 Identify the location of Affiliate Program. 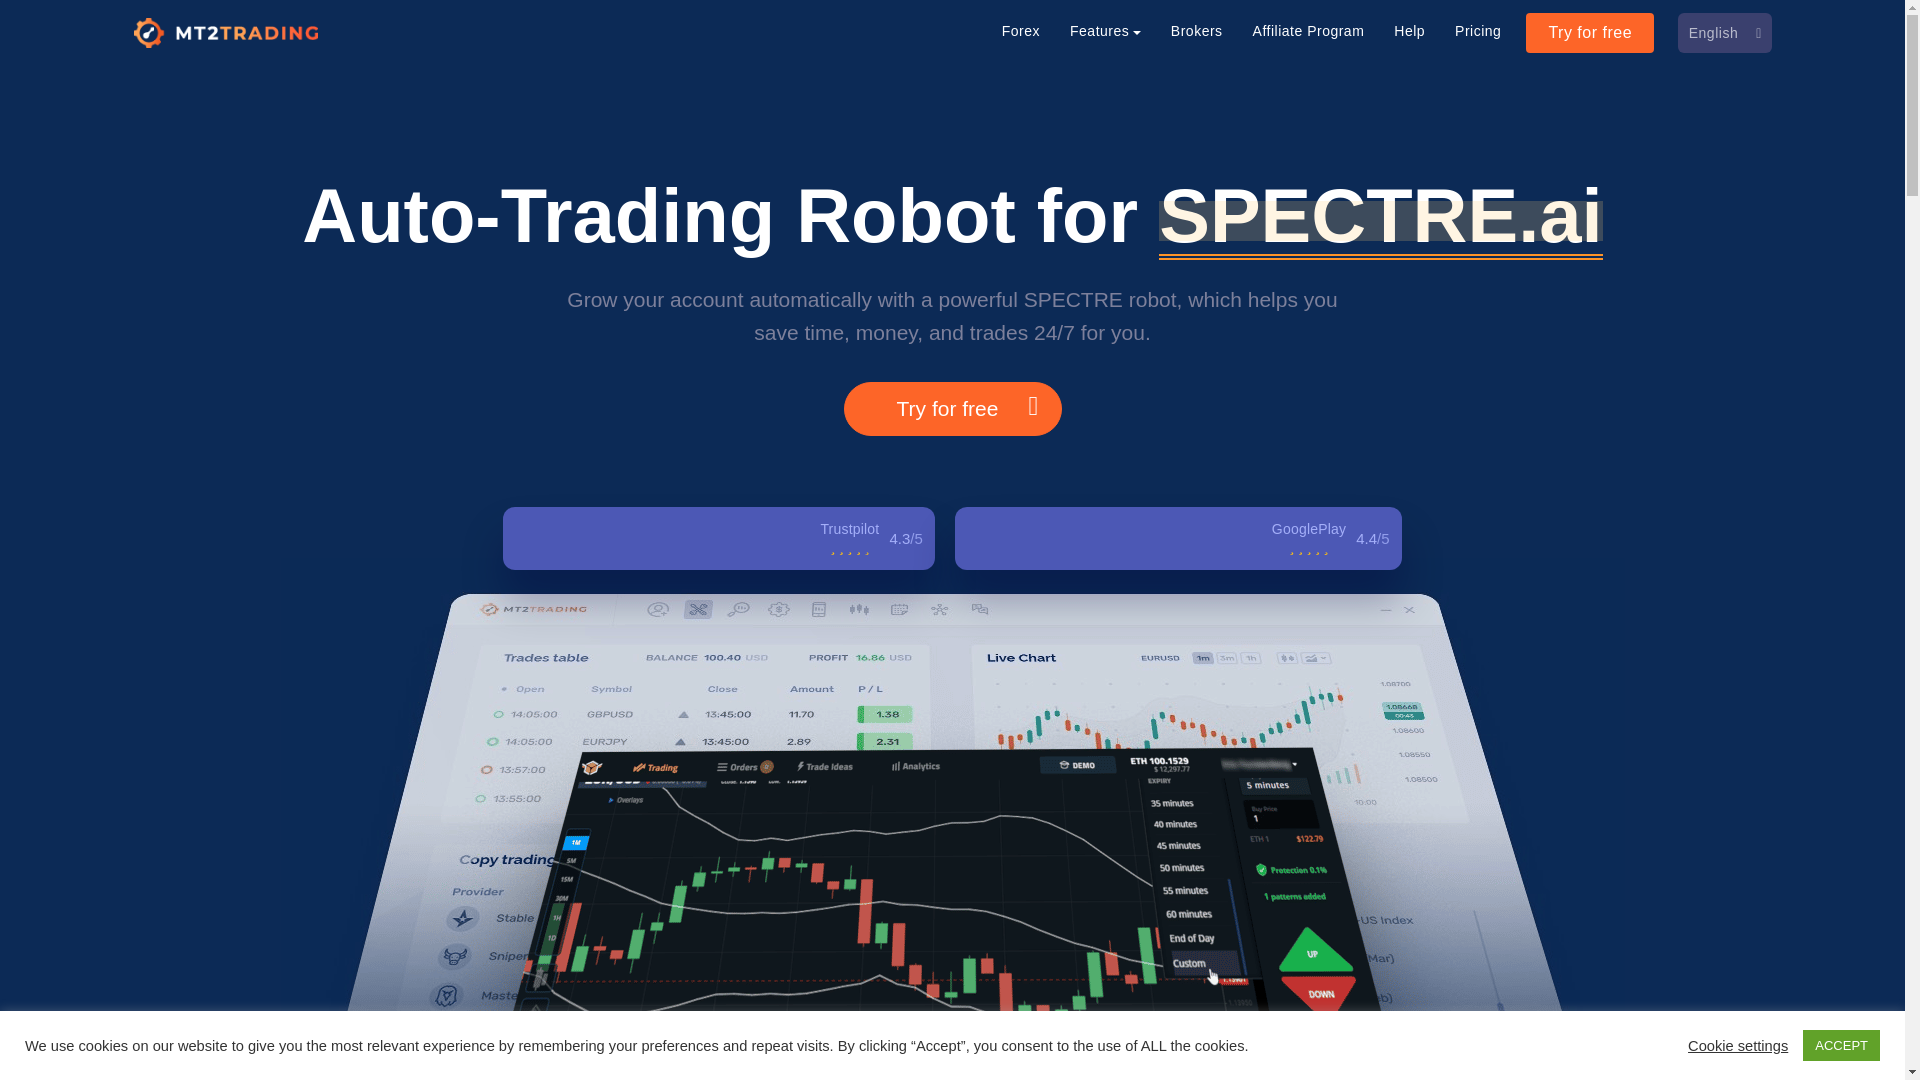
(1309, 30).